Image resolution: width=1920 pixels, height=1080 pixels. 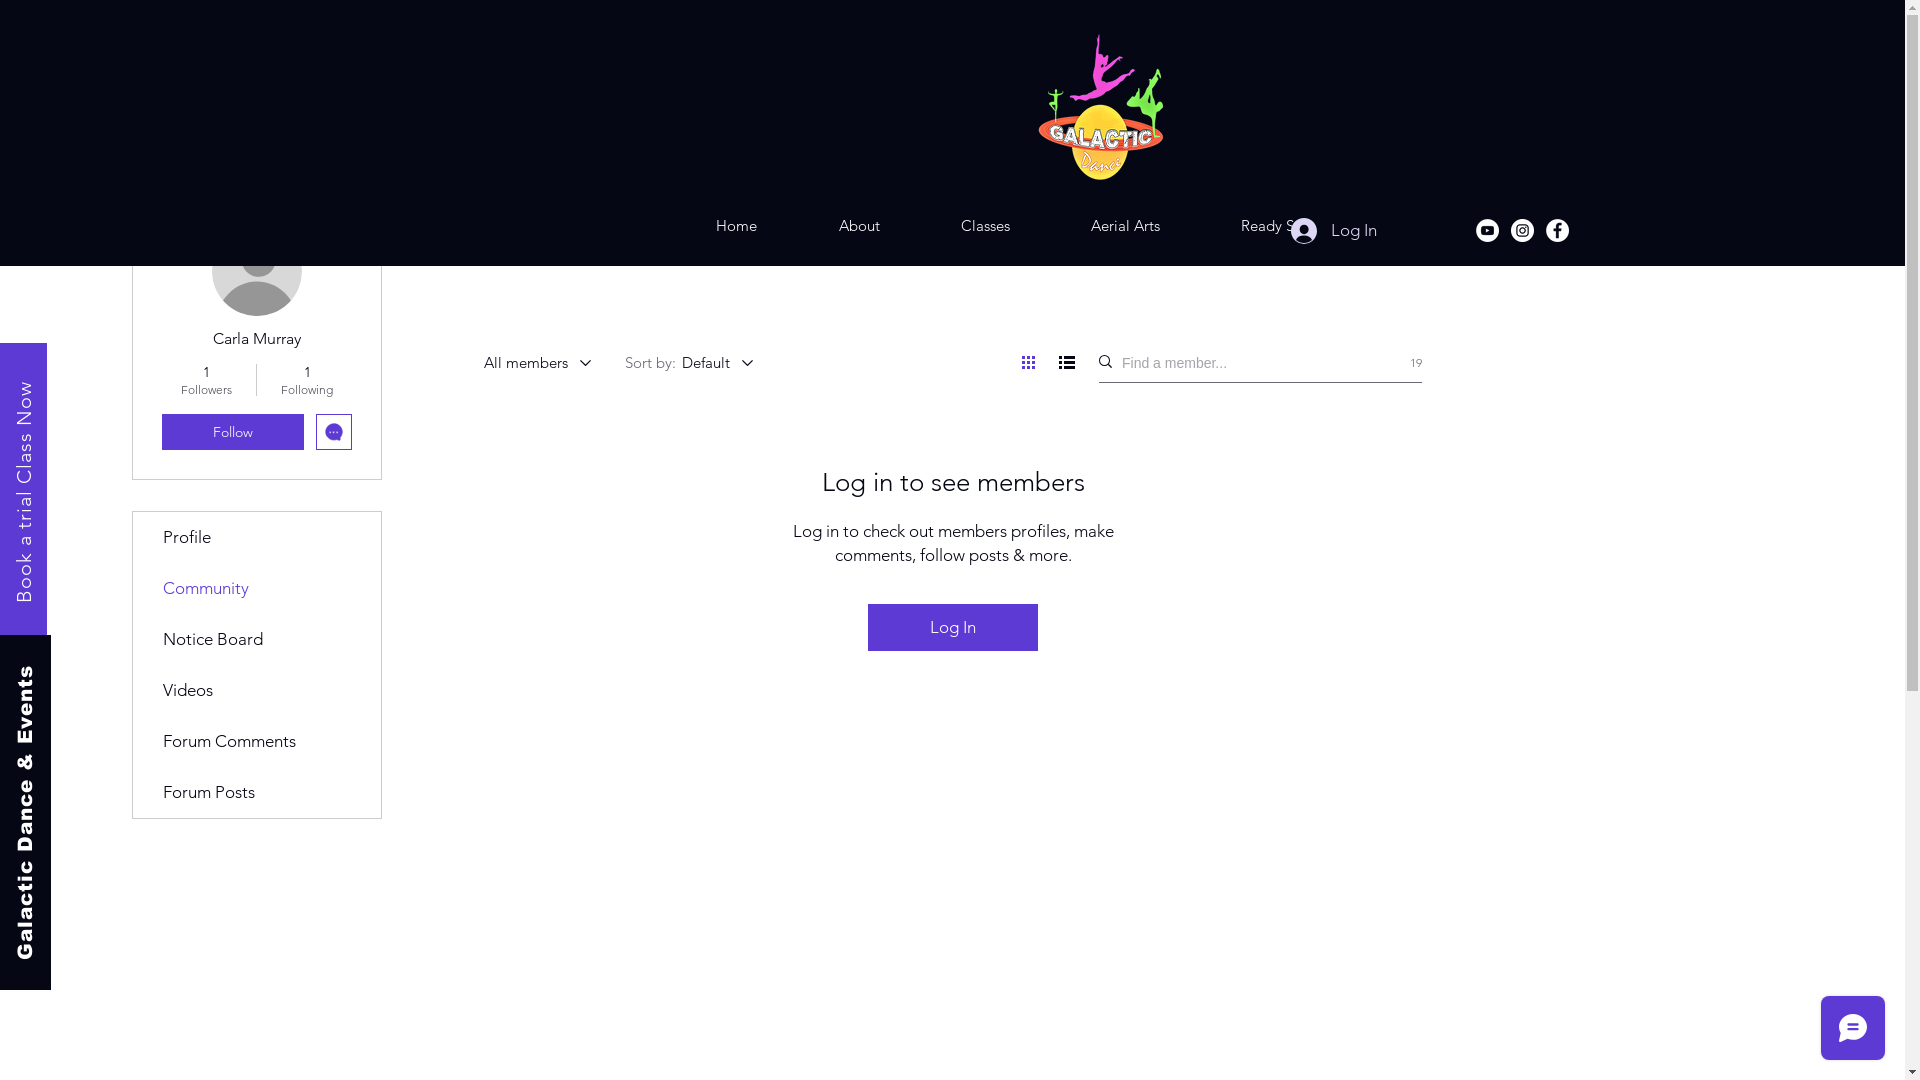 What do you see at coordinates (256, 538) in the screenshot?
I see `Profile` at bounding box center [256, 538].